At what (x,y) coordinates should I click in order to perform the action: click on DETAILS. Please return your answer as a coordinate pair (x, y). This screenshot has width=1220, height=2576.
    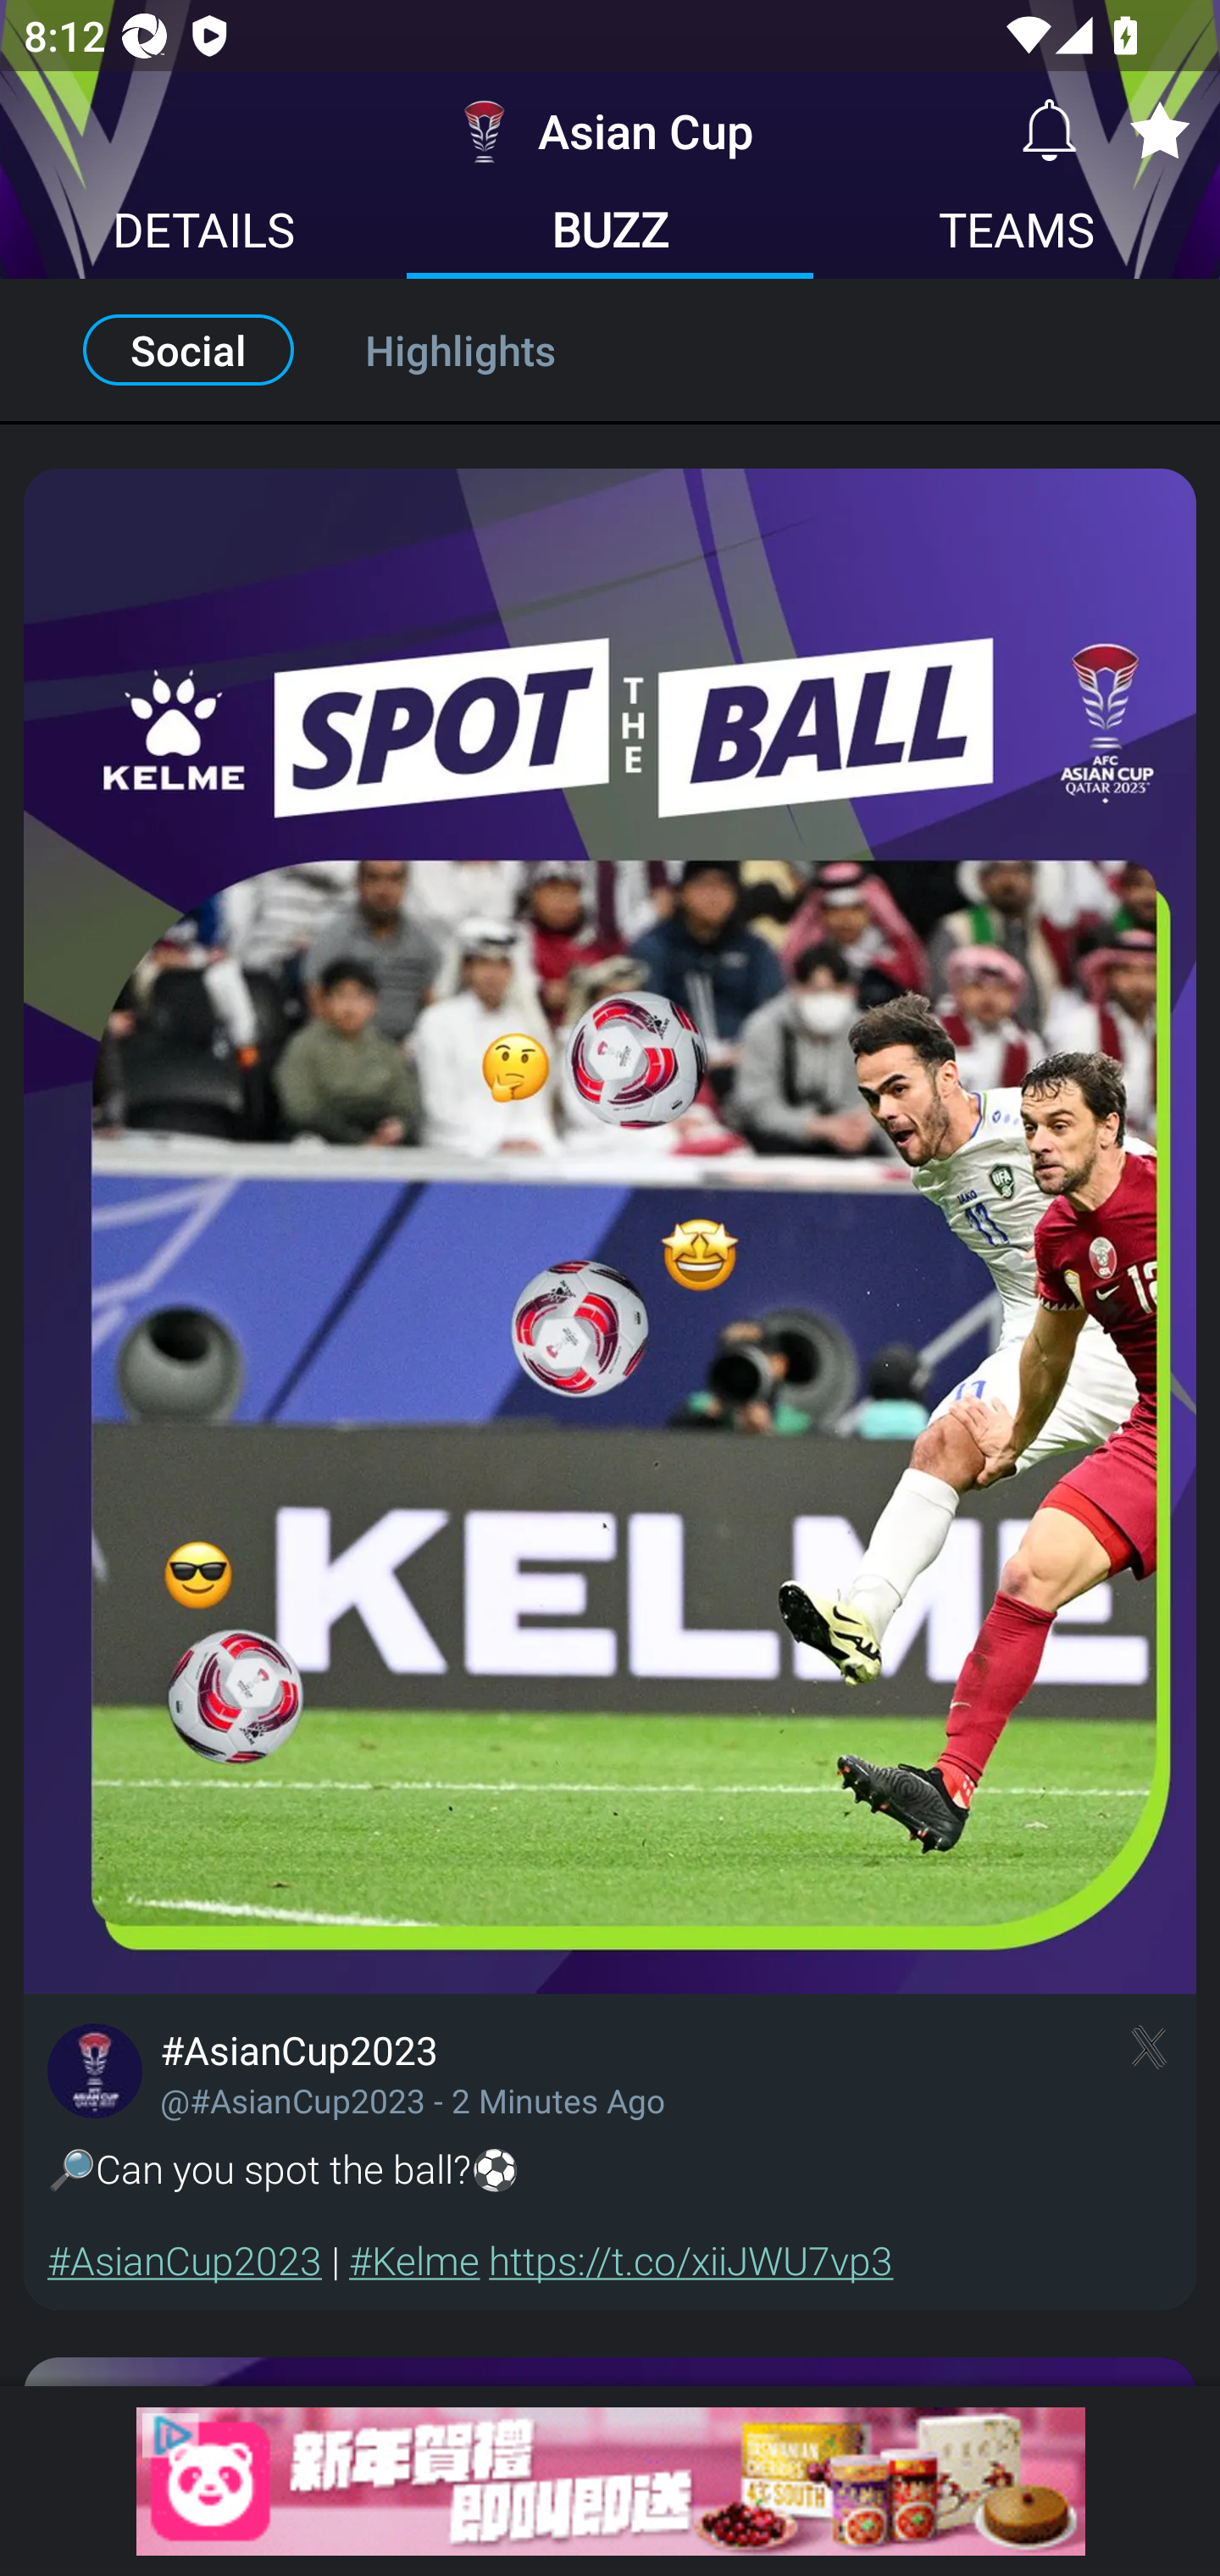
    Looking at the image, I should click on (203, 234).